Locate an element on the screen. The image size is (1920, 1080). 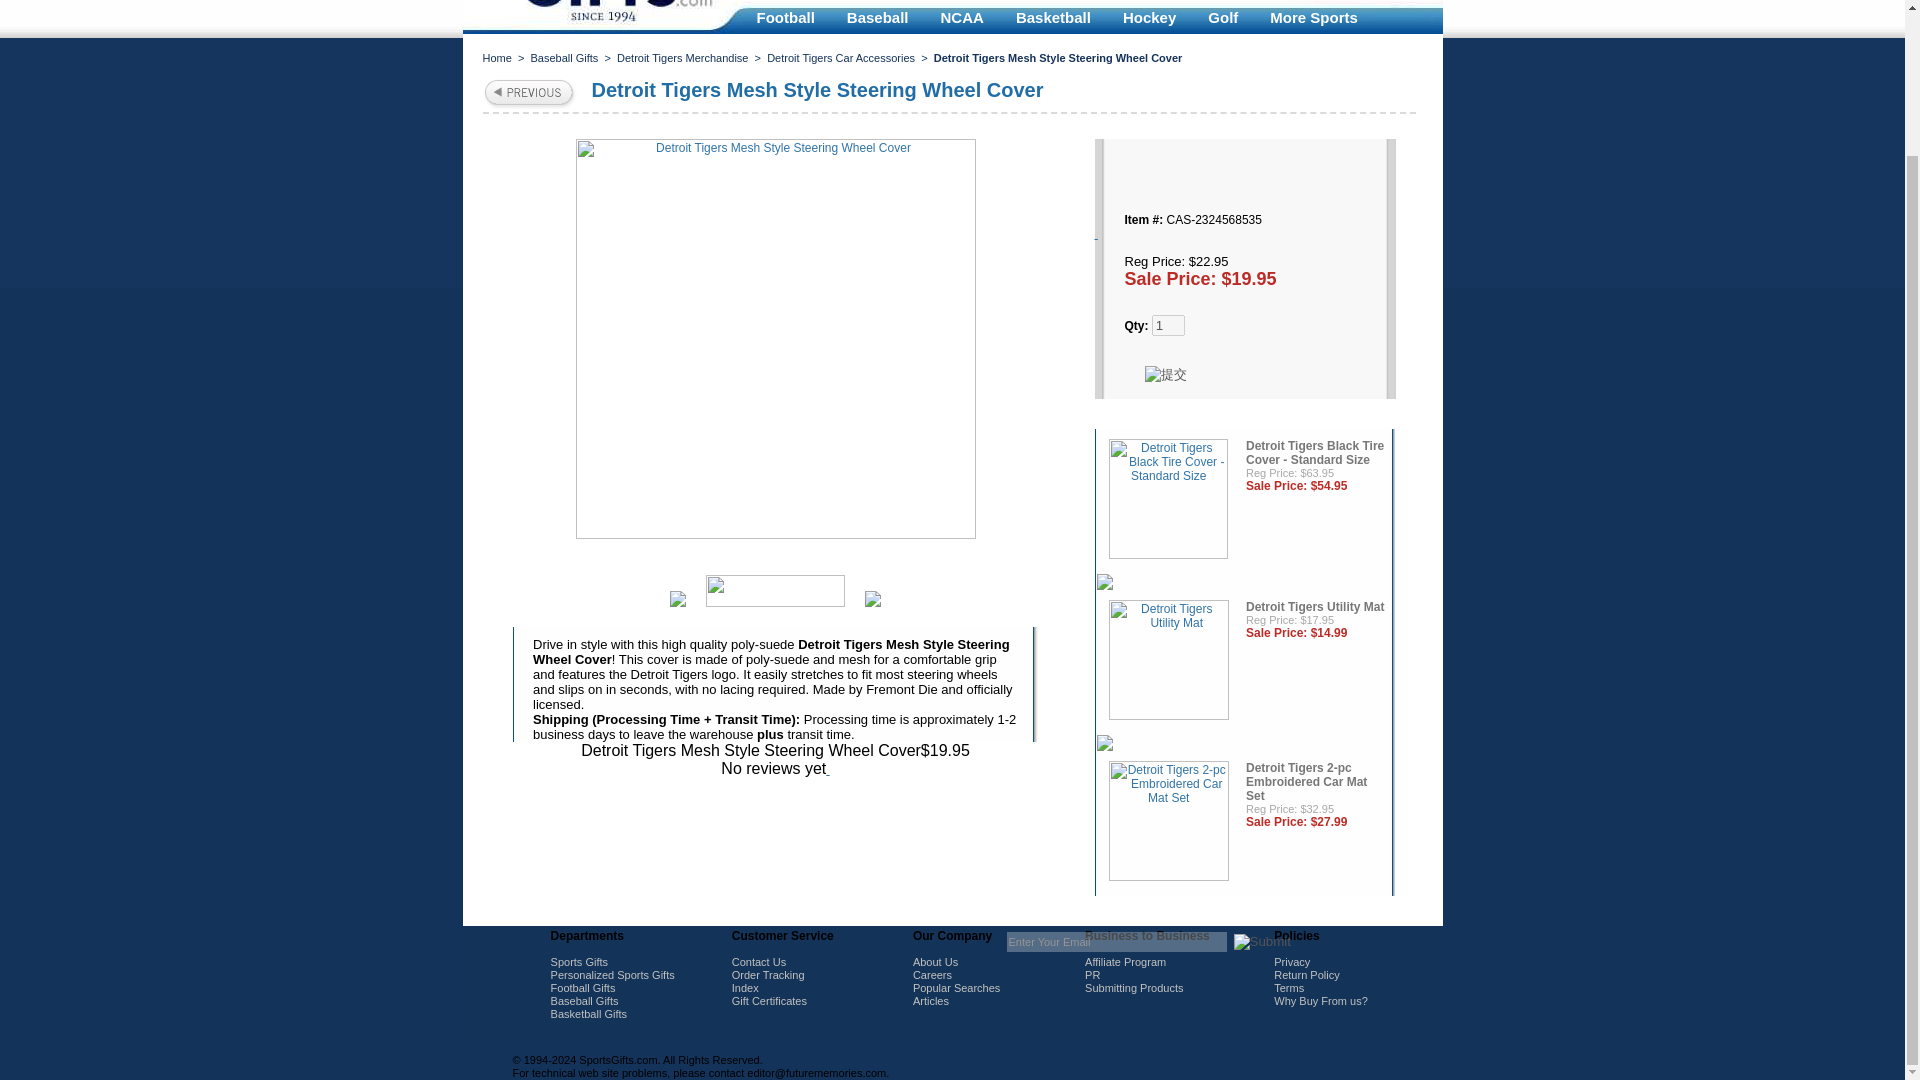
Hockey is located at coordinates (1150, 17).